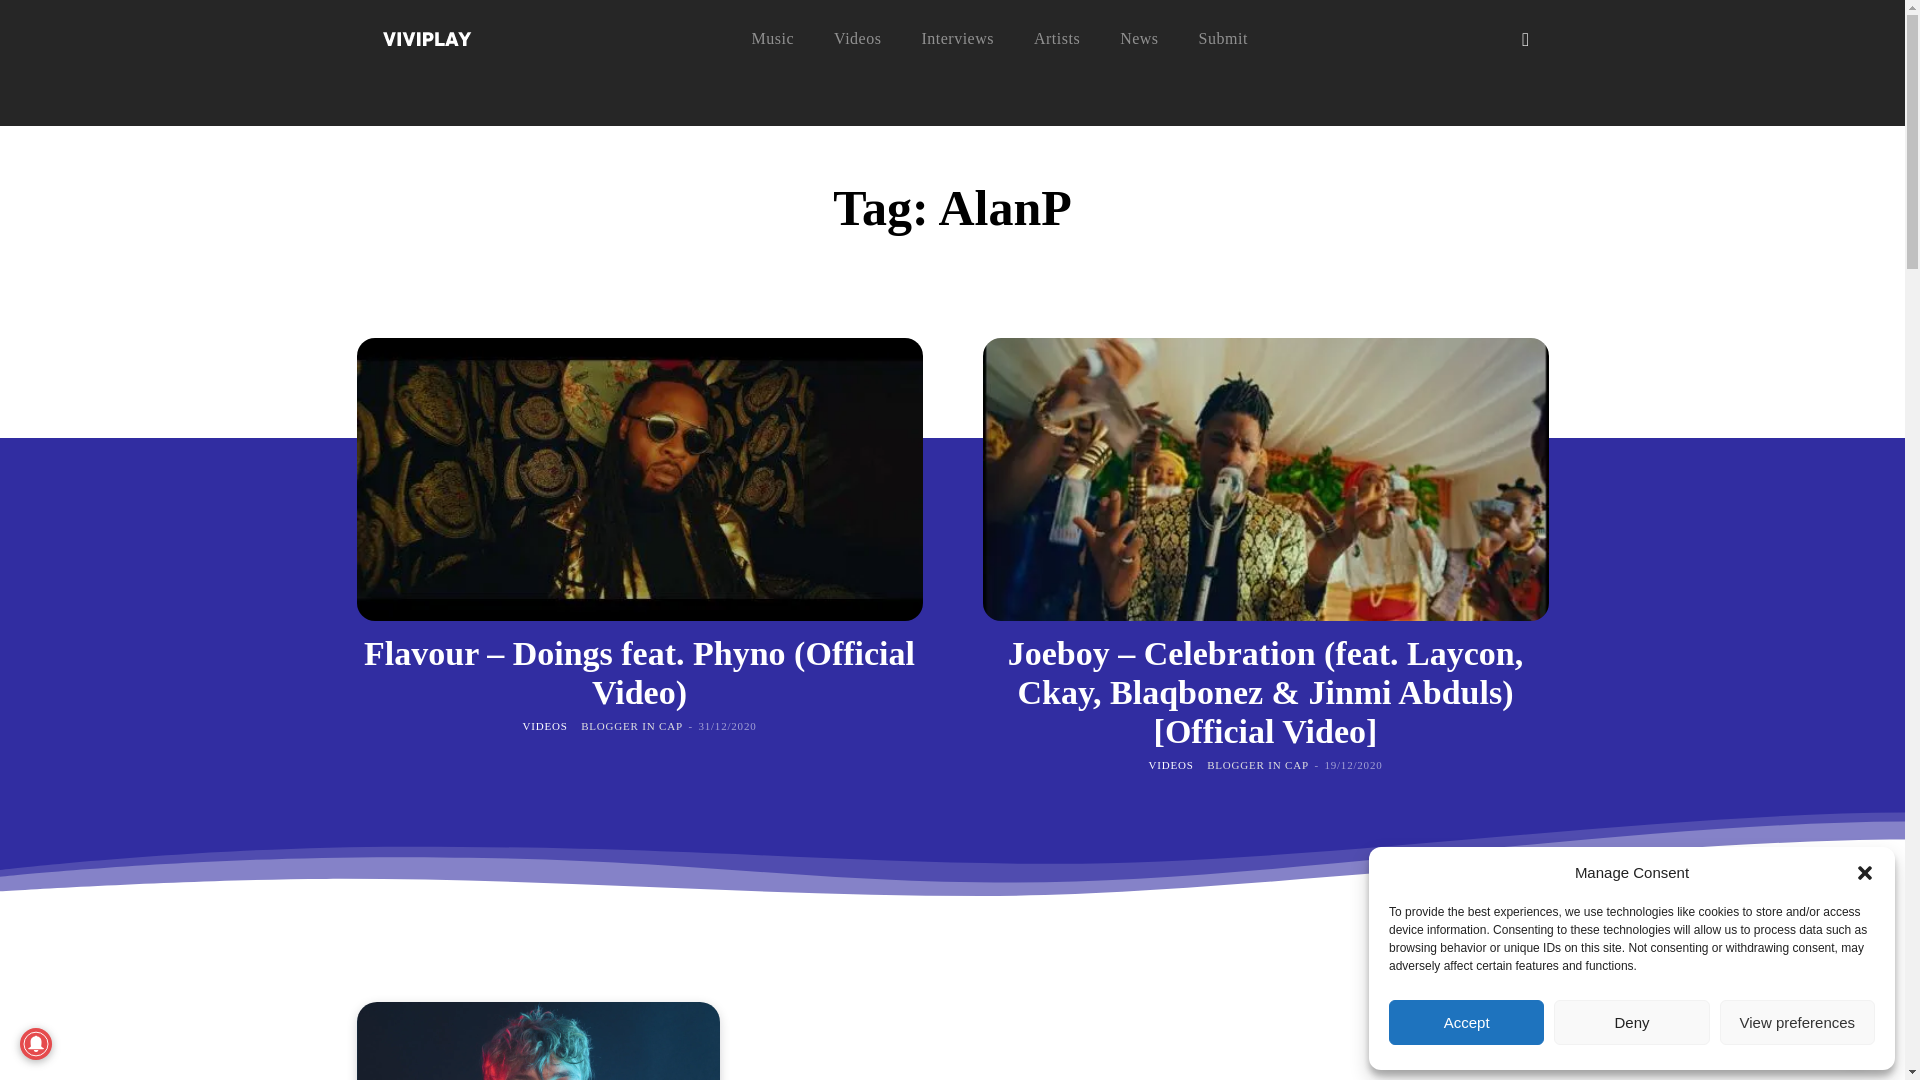  What do you see at coordinates (544, 726) in the screenshot?
I see `VIDEOS` at bounding box center [544, 726].